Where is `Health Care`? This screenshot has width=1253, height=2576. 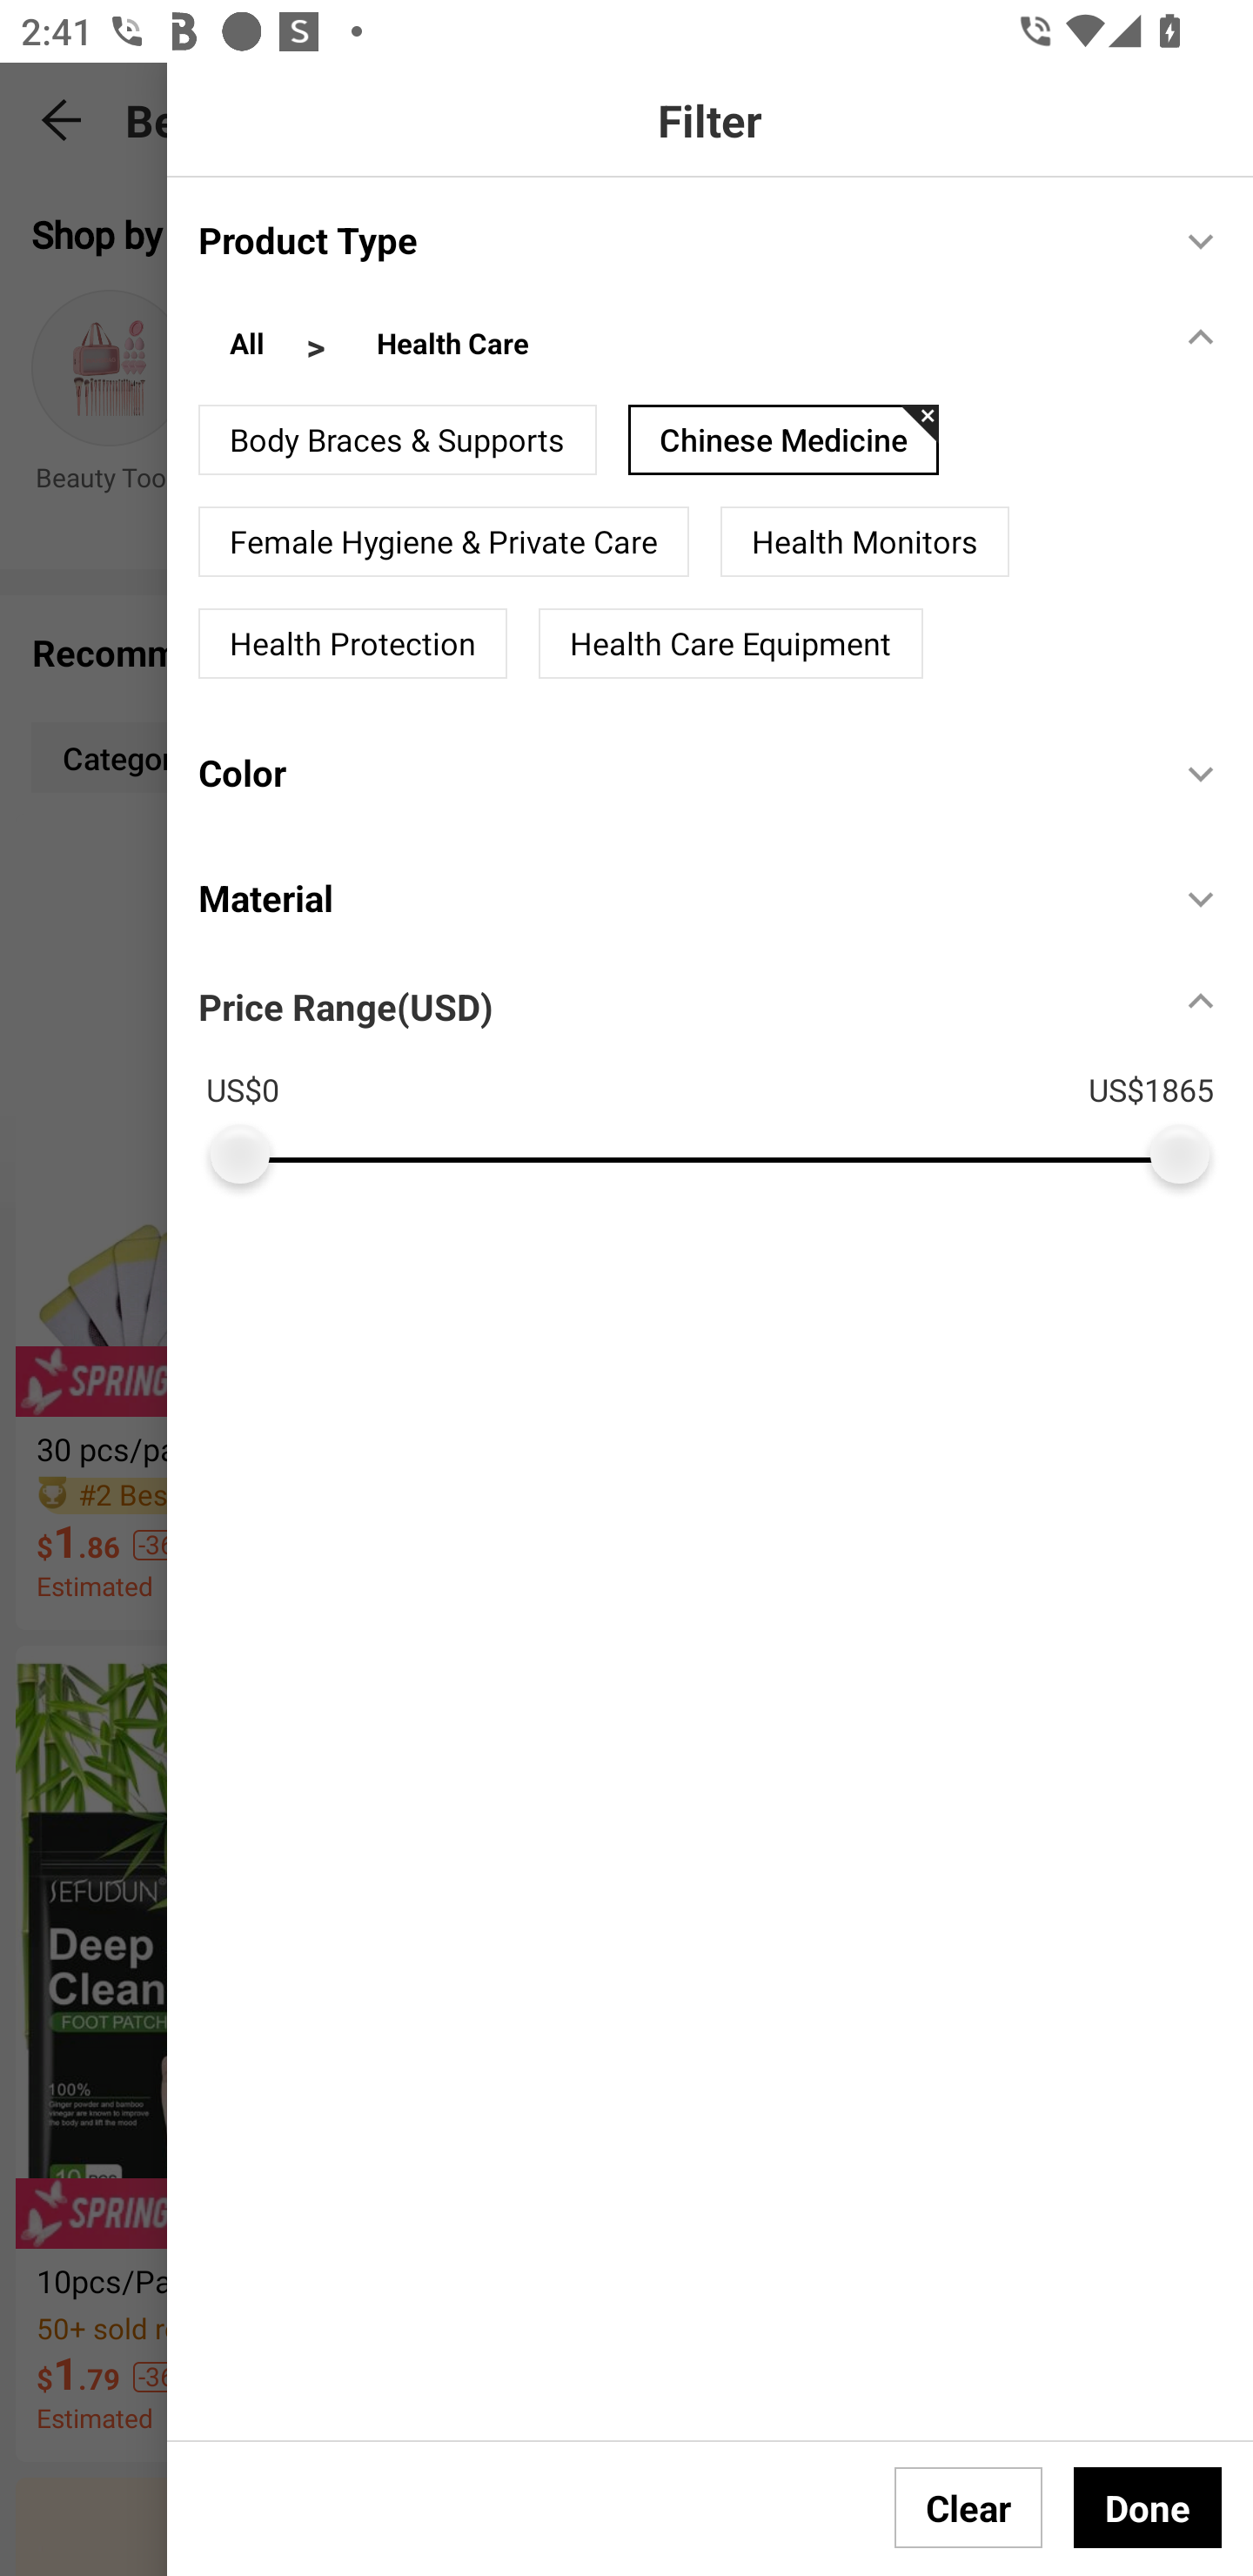 Health Care is located at coordinates (452, 346).